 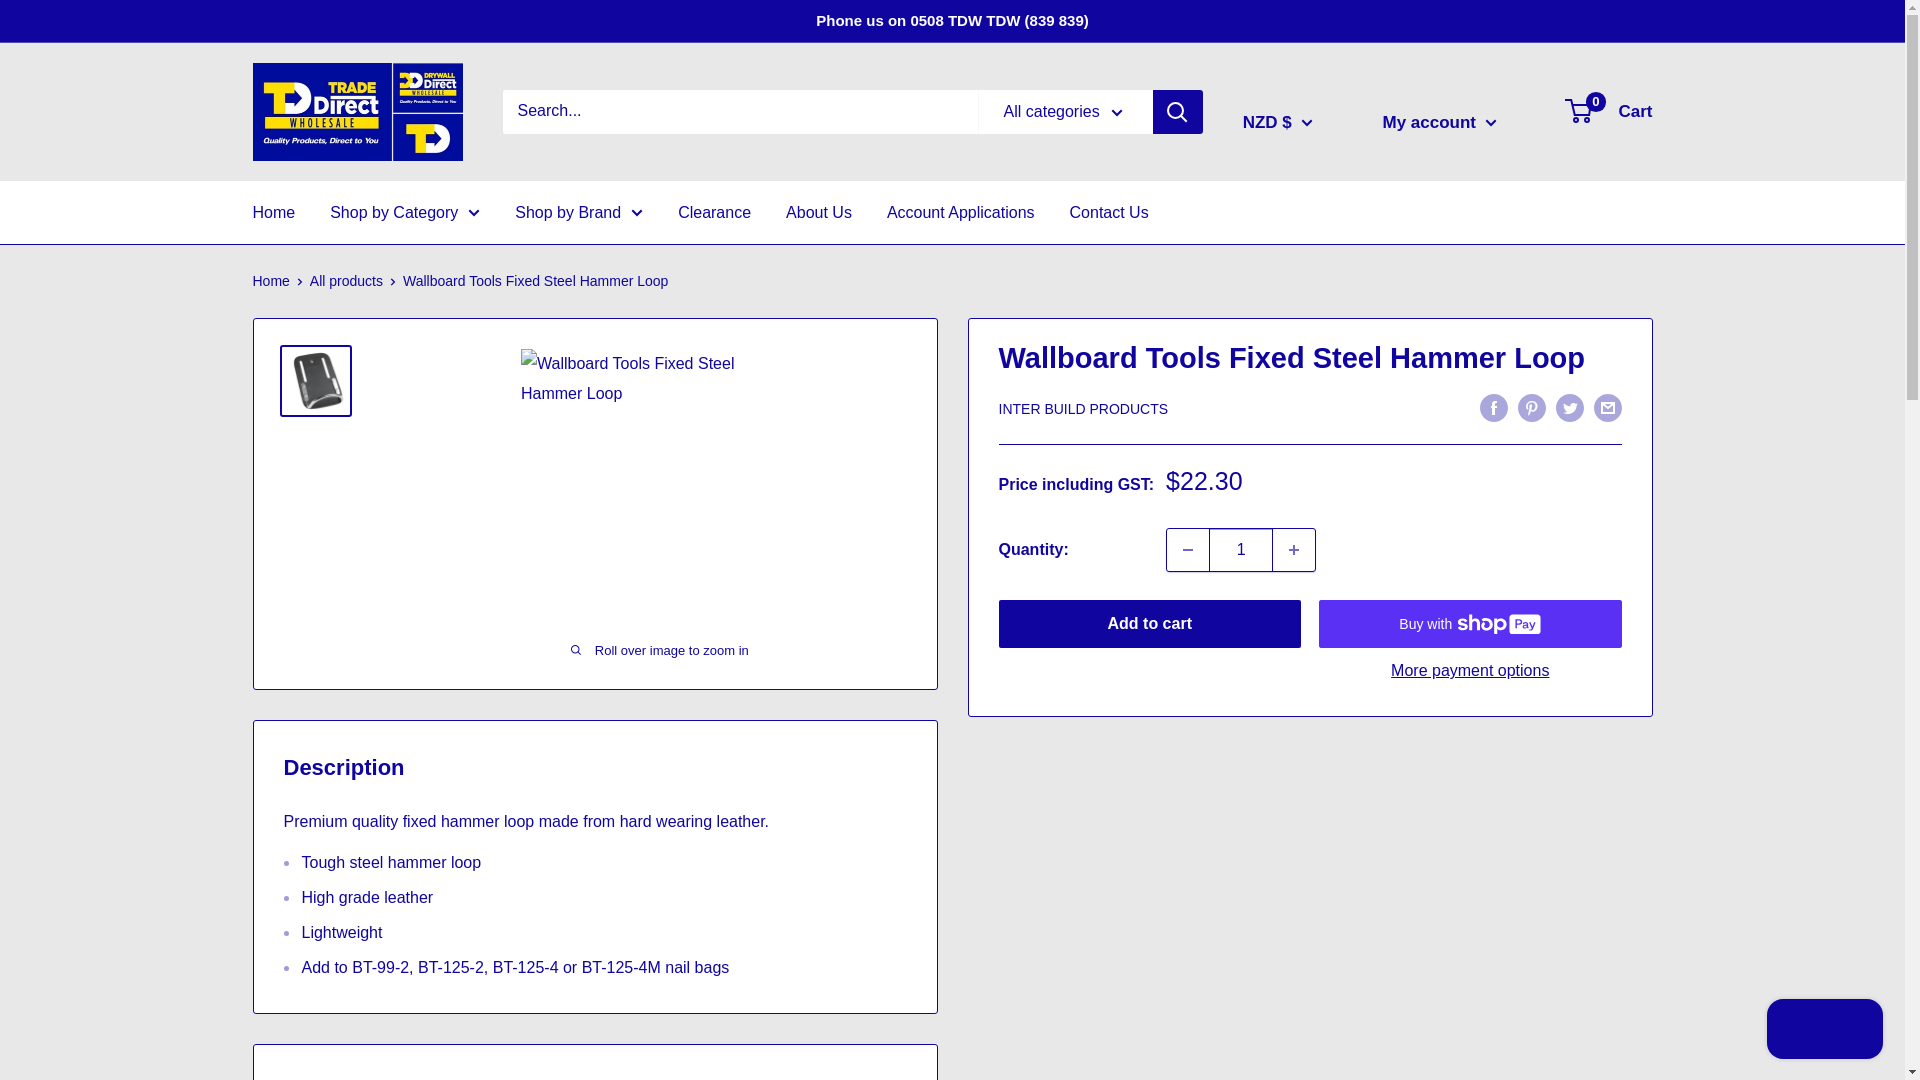 What do you see at coordinates (1294, 550) in the screenshot?
I see `Increase quantity by 1` at bounding box center [1294, 550].